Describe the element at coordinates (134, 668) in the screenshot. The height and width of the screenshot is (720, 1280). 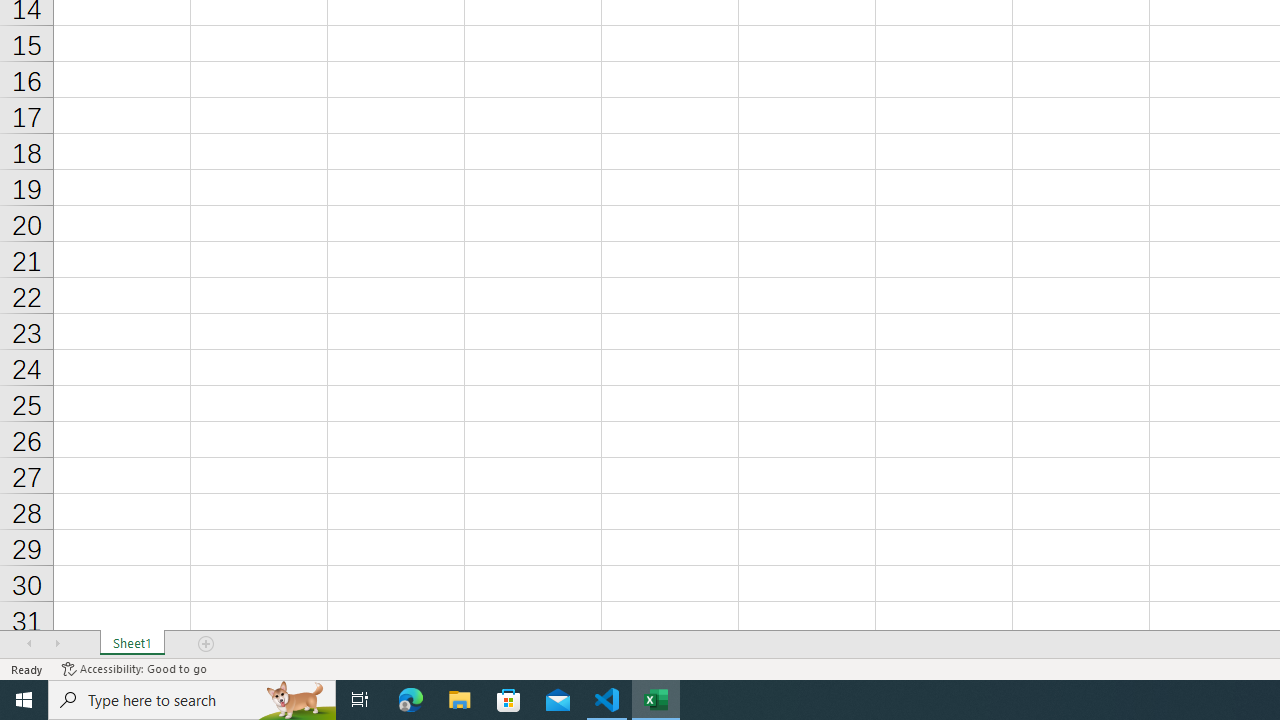
I see `Accessibility Checker Accessibility: Good to go` at that location.